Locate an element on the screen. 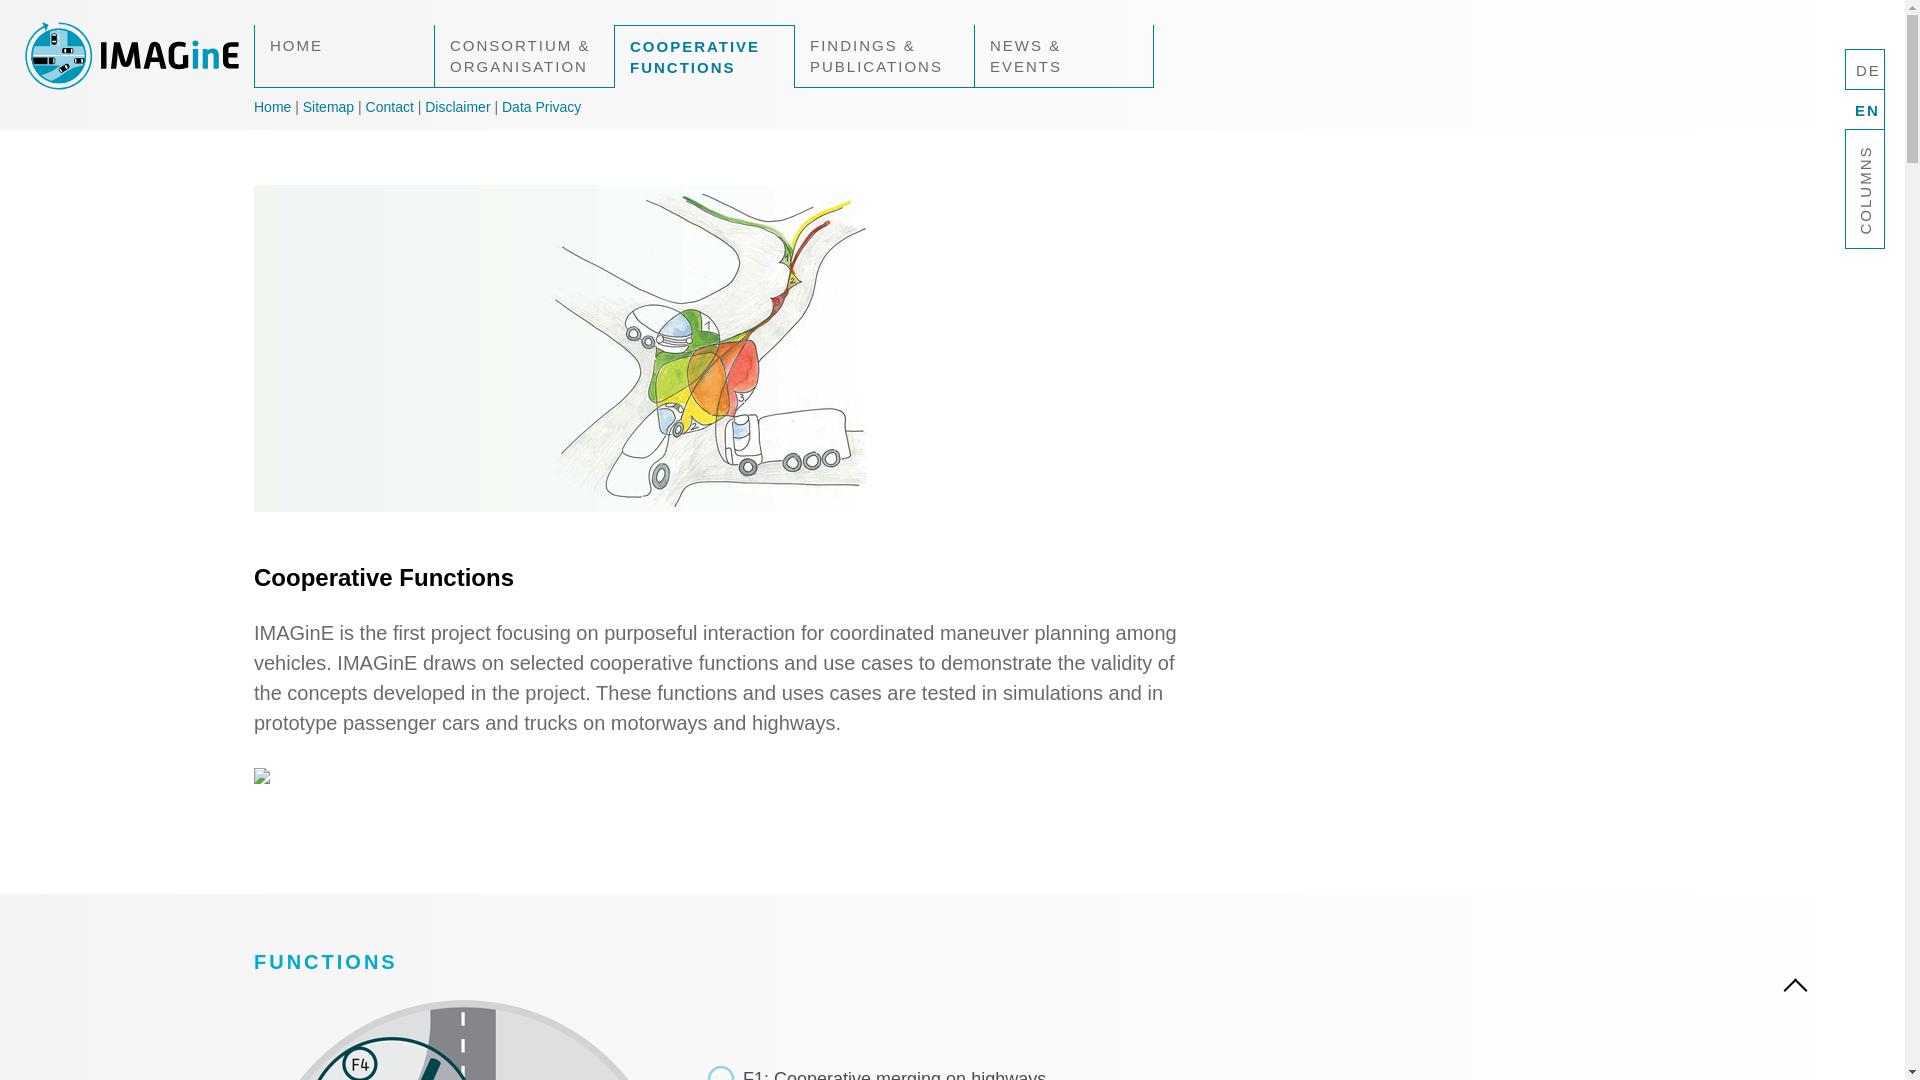  Disclaimer is located at coordinates (456, 106).